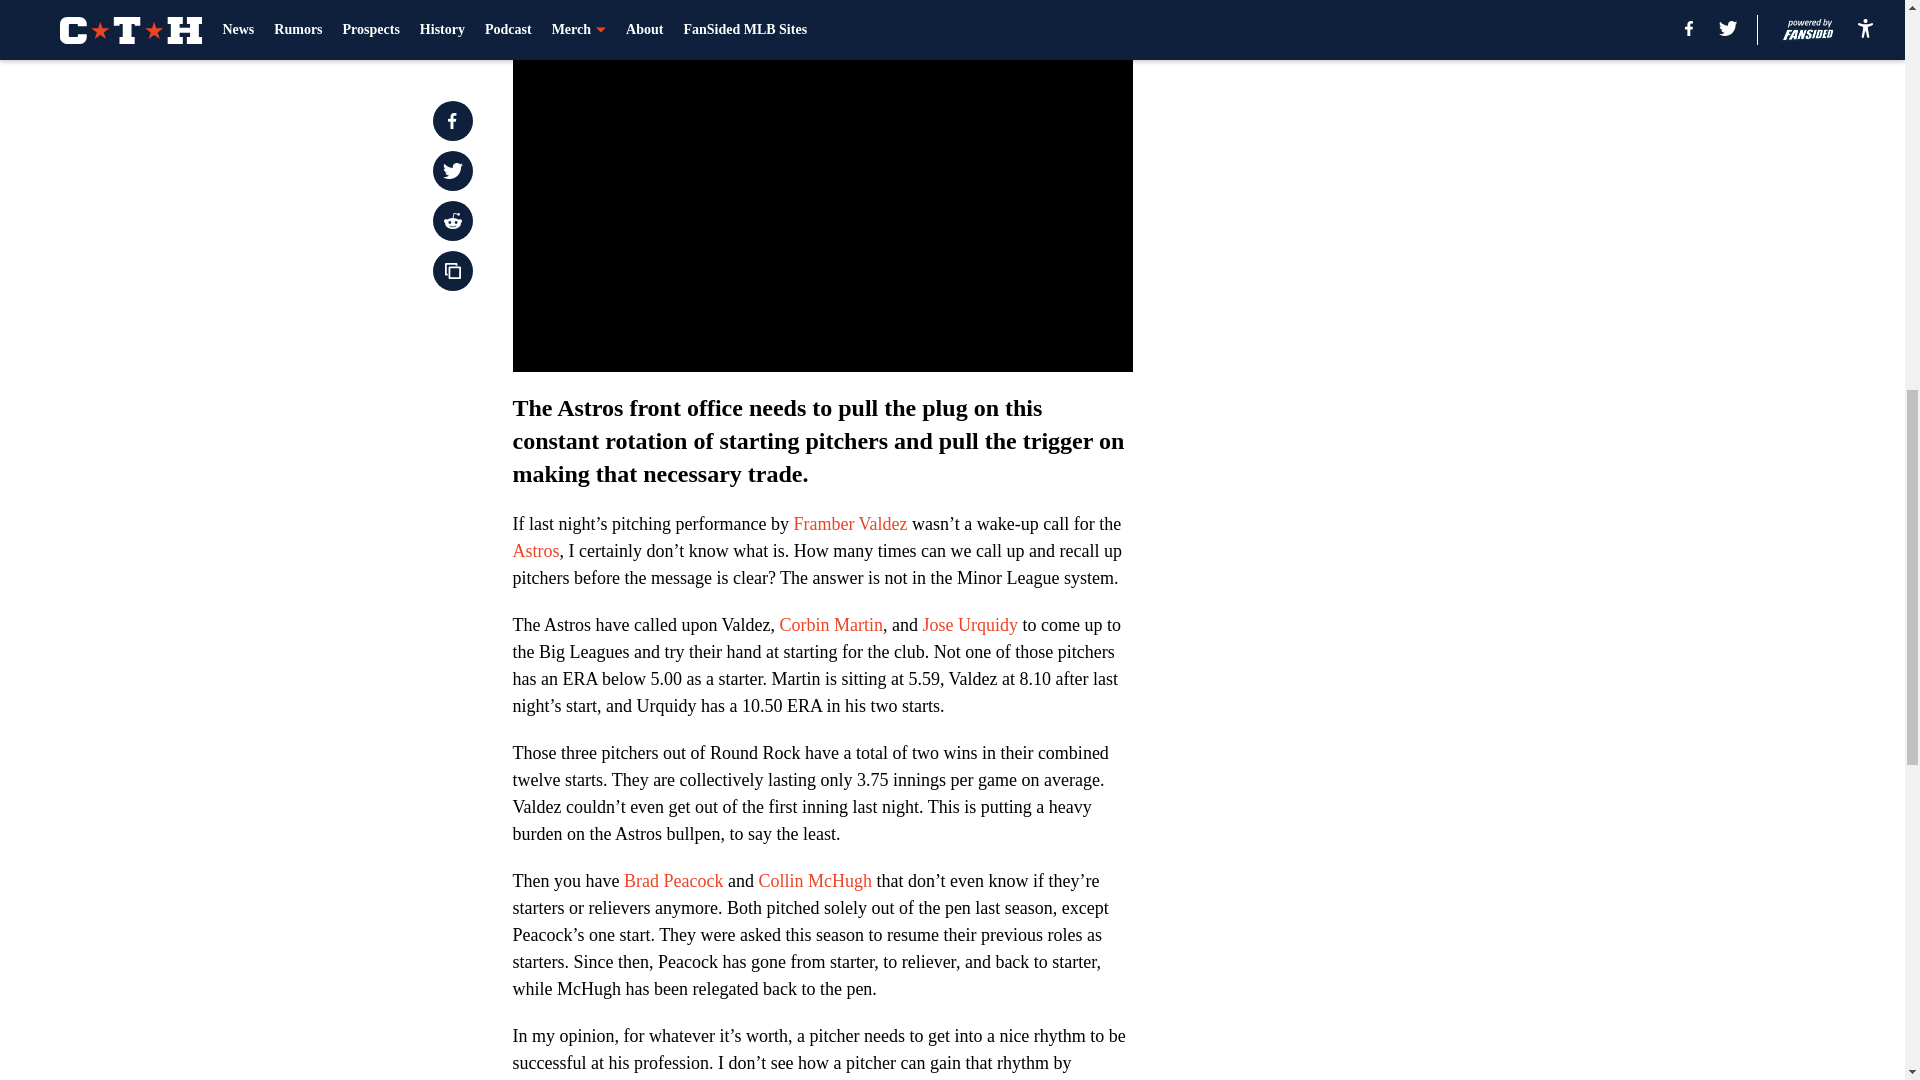 Image resolution: width=1920 pixels, height=1080 pixels. Describe the element at coordinates (849, 524) in the screenshot. I see `Framber Valdez` at that location.